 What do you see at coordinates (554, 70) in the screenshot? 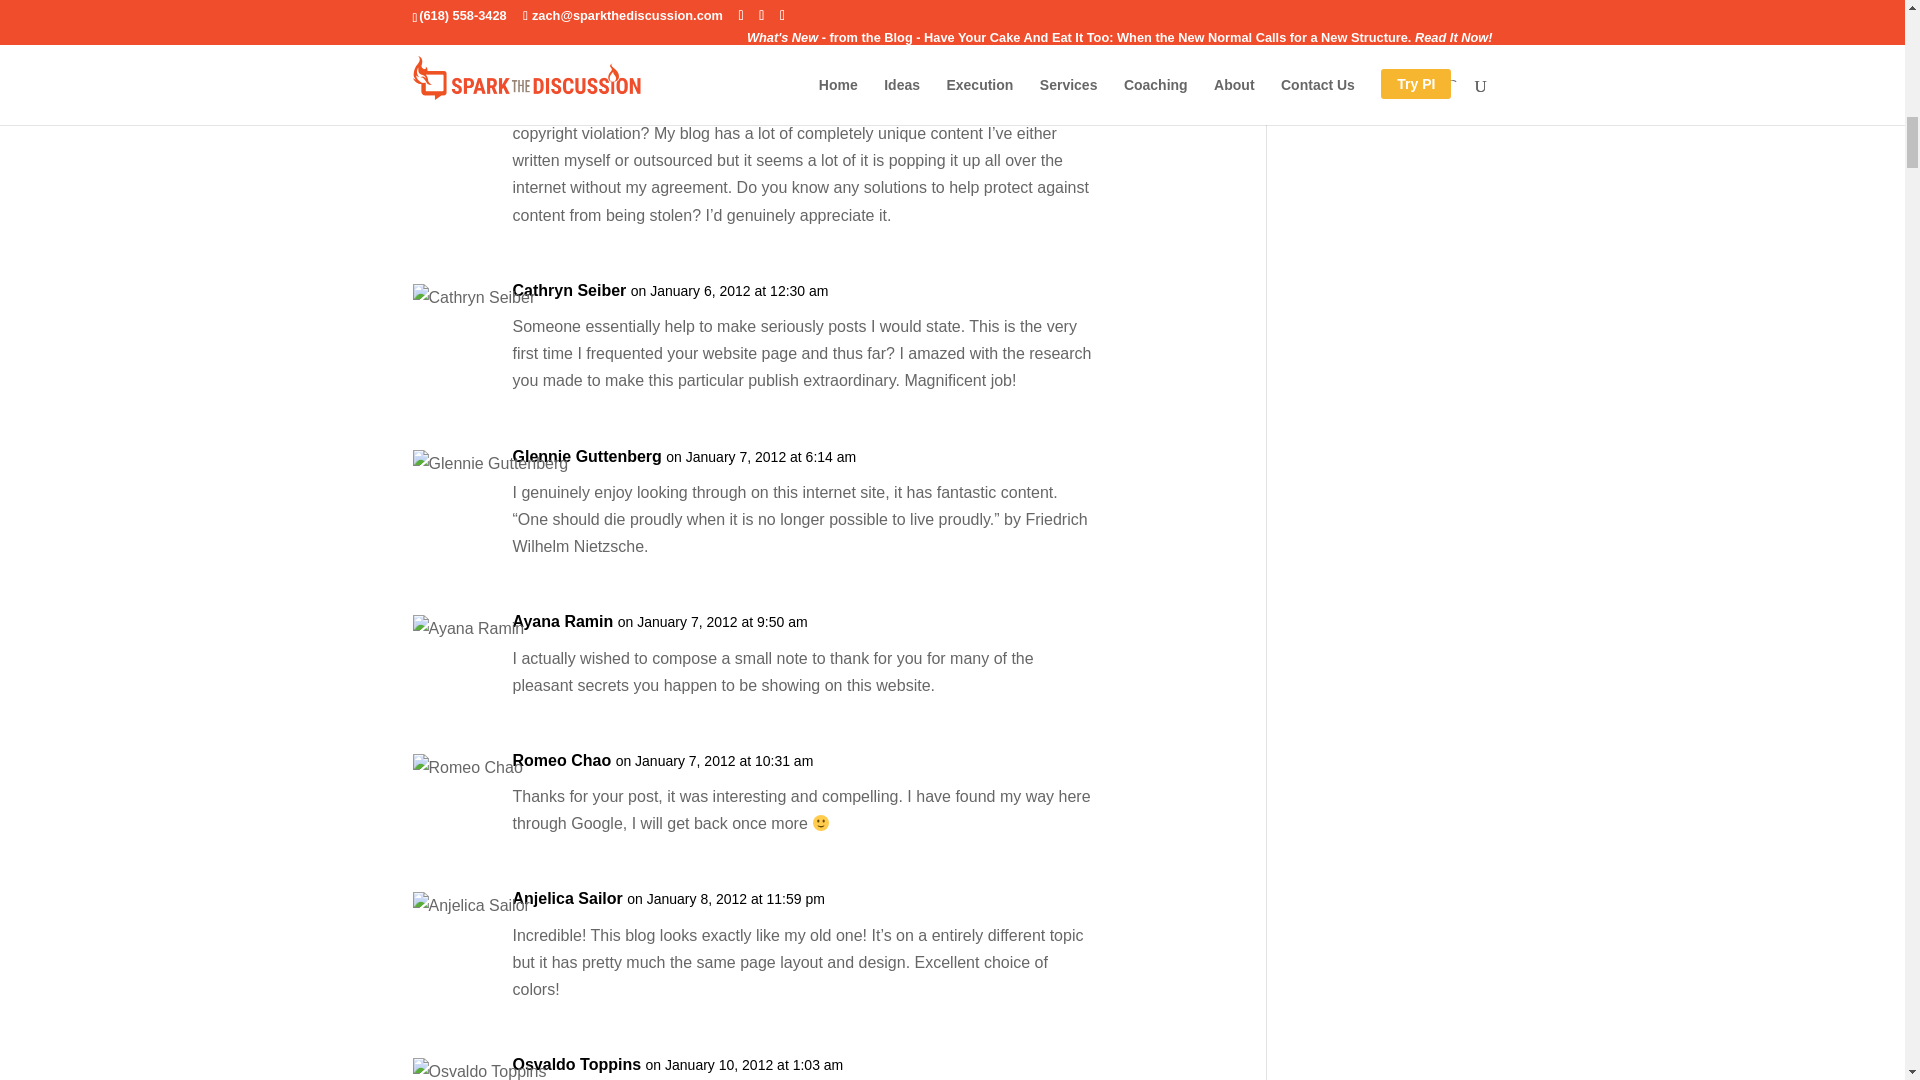
I see `Joe Klaiber` at bounding box center [554, 70].